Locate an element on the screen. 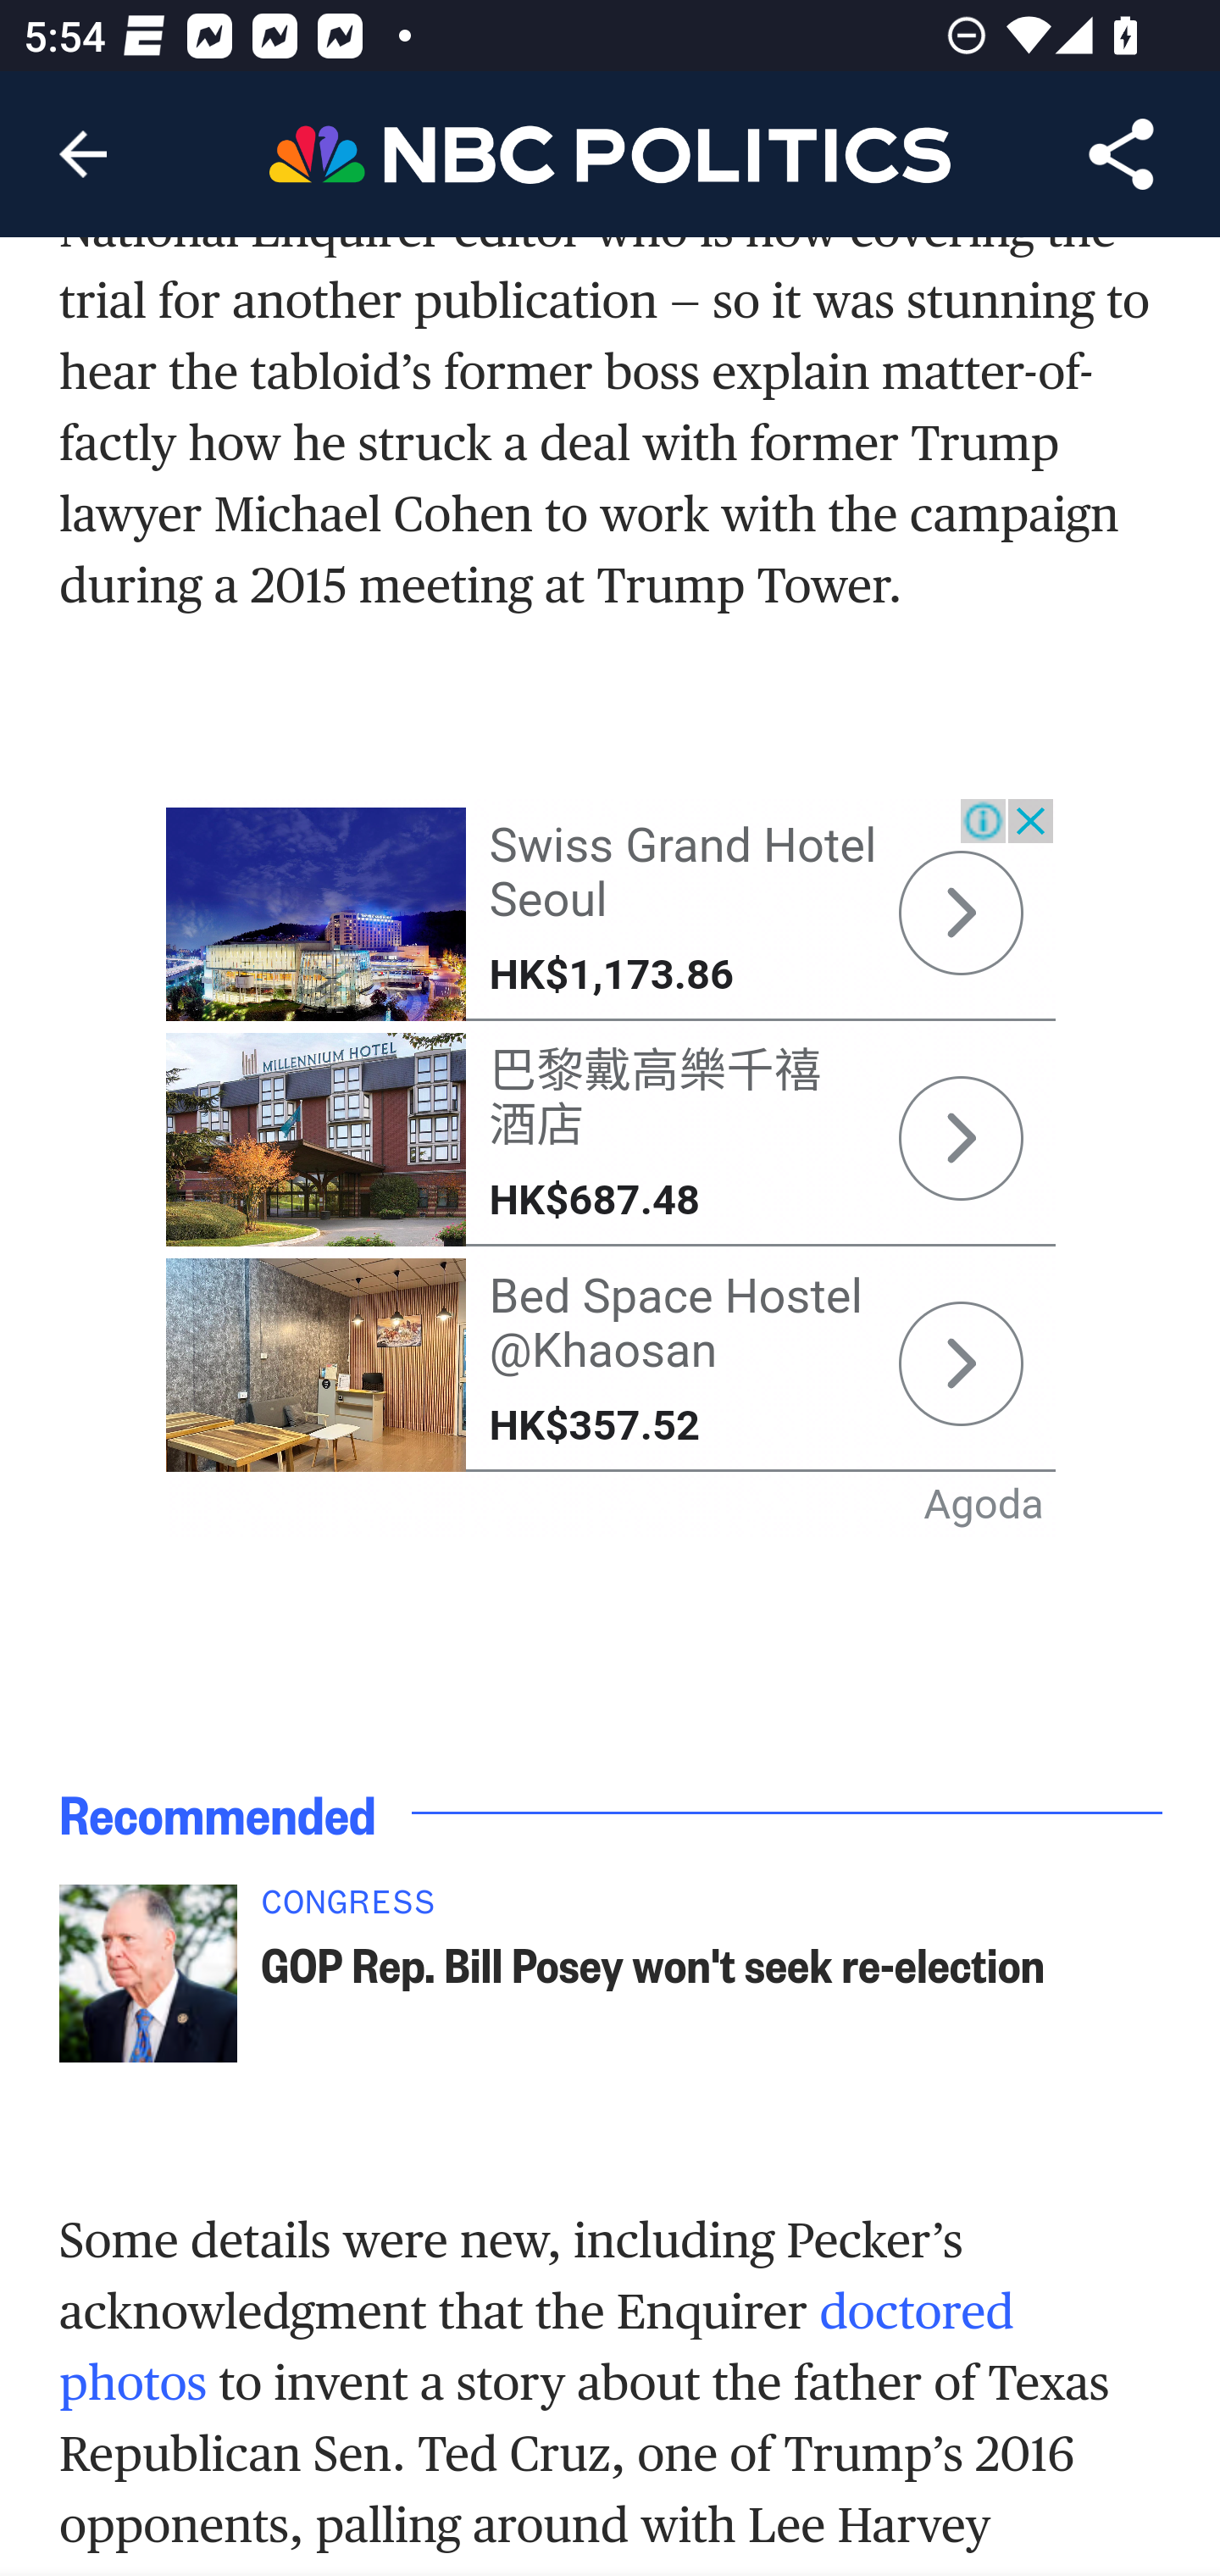 Image resolution: width=1220 pixels, height=2576 pixels. CONGRESS is located at coordinates (654, 1910).